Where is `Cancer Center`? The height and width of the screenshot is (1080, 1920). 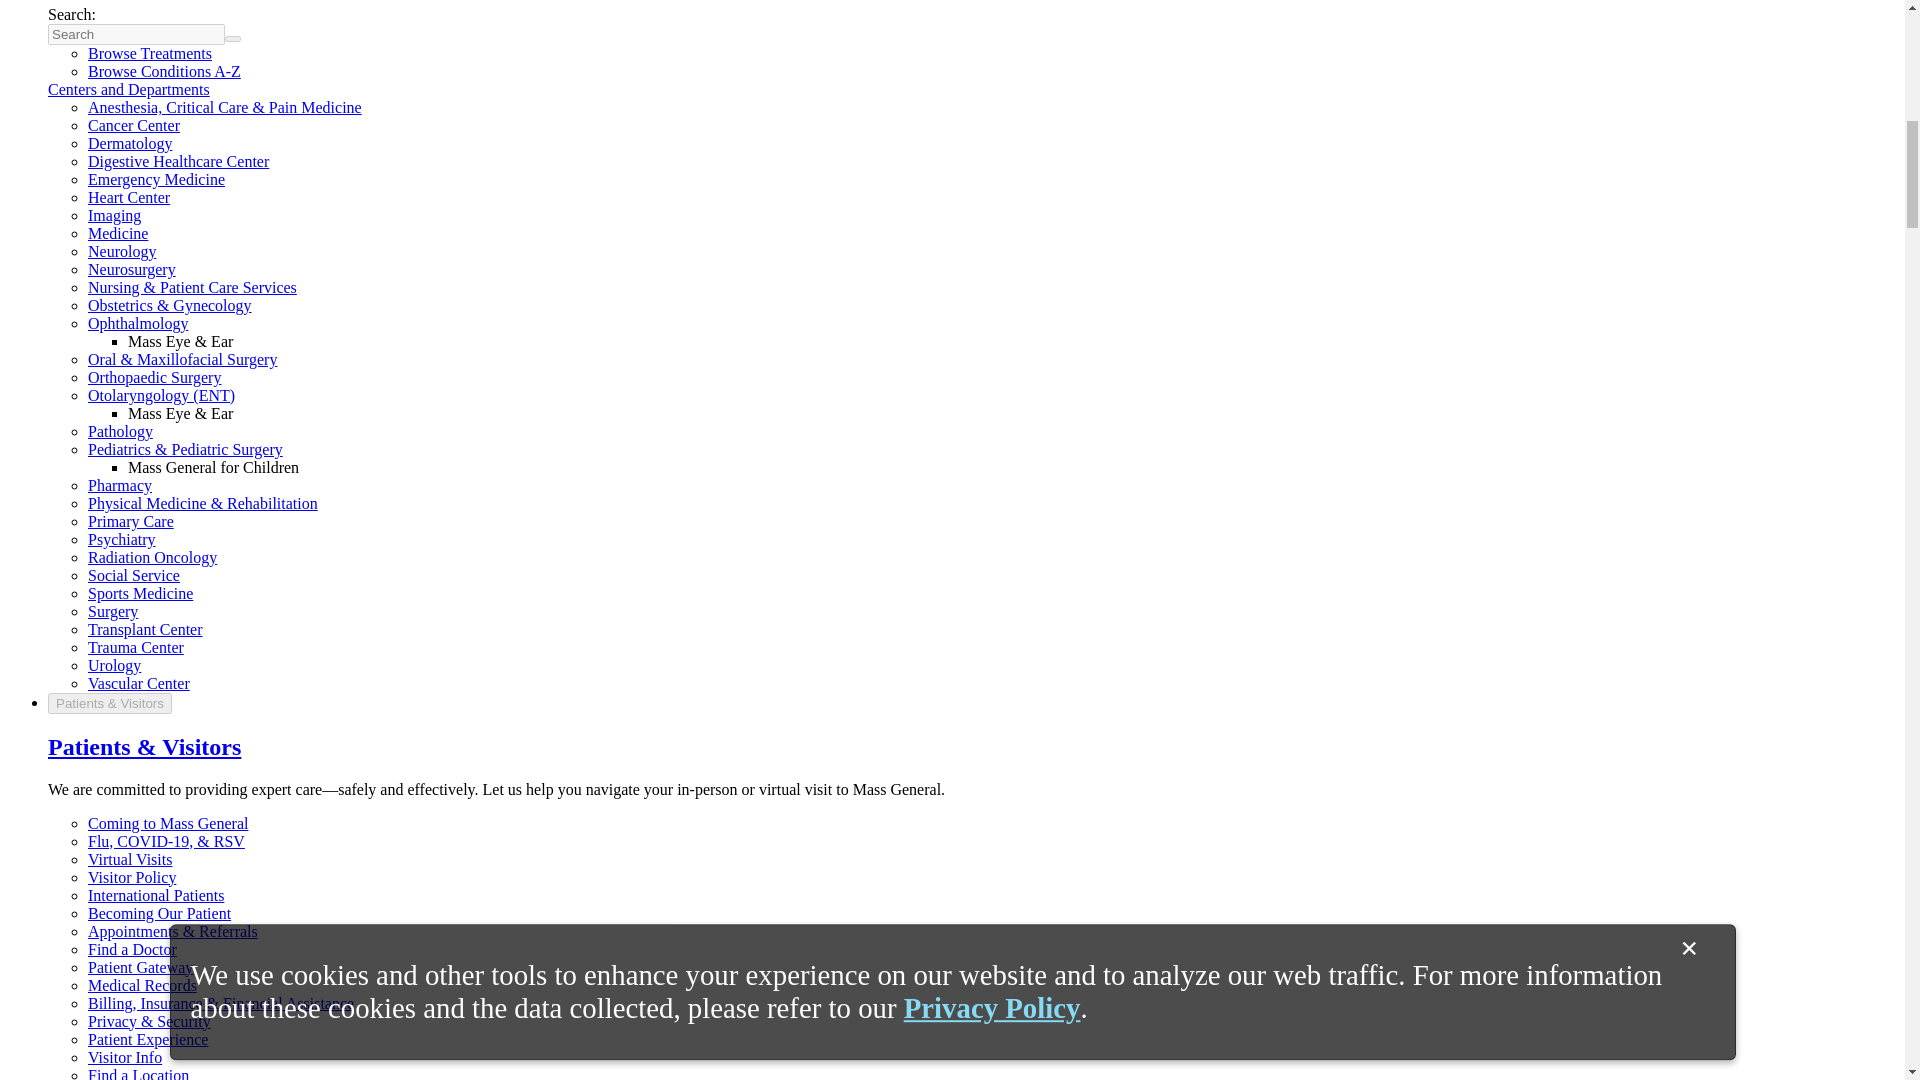
Cancer Center is located at coordinates (134, 124).